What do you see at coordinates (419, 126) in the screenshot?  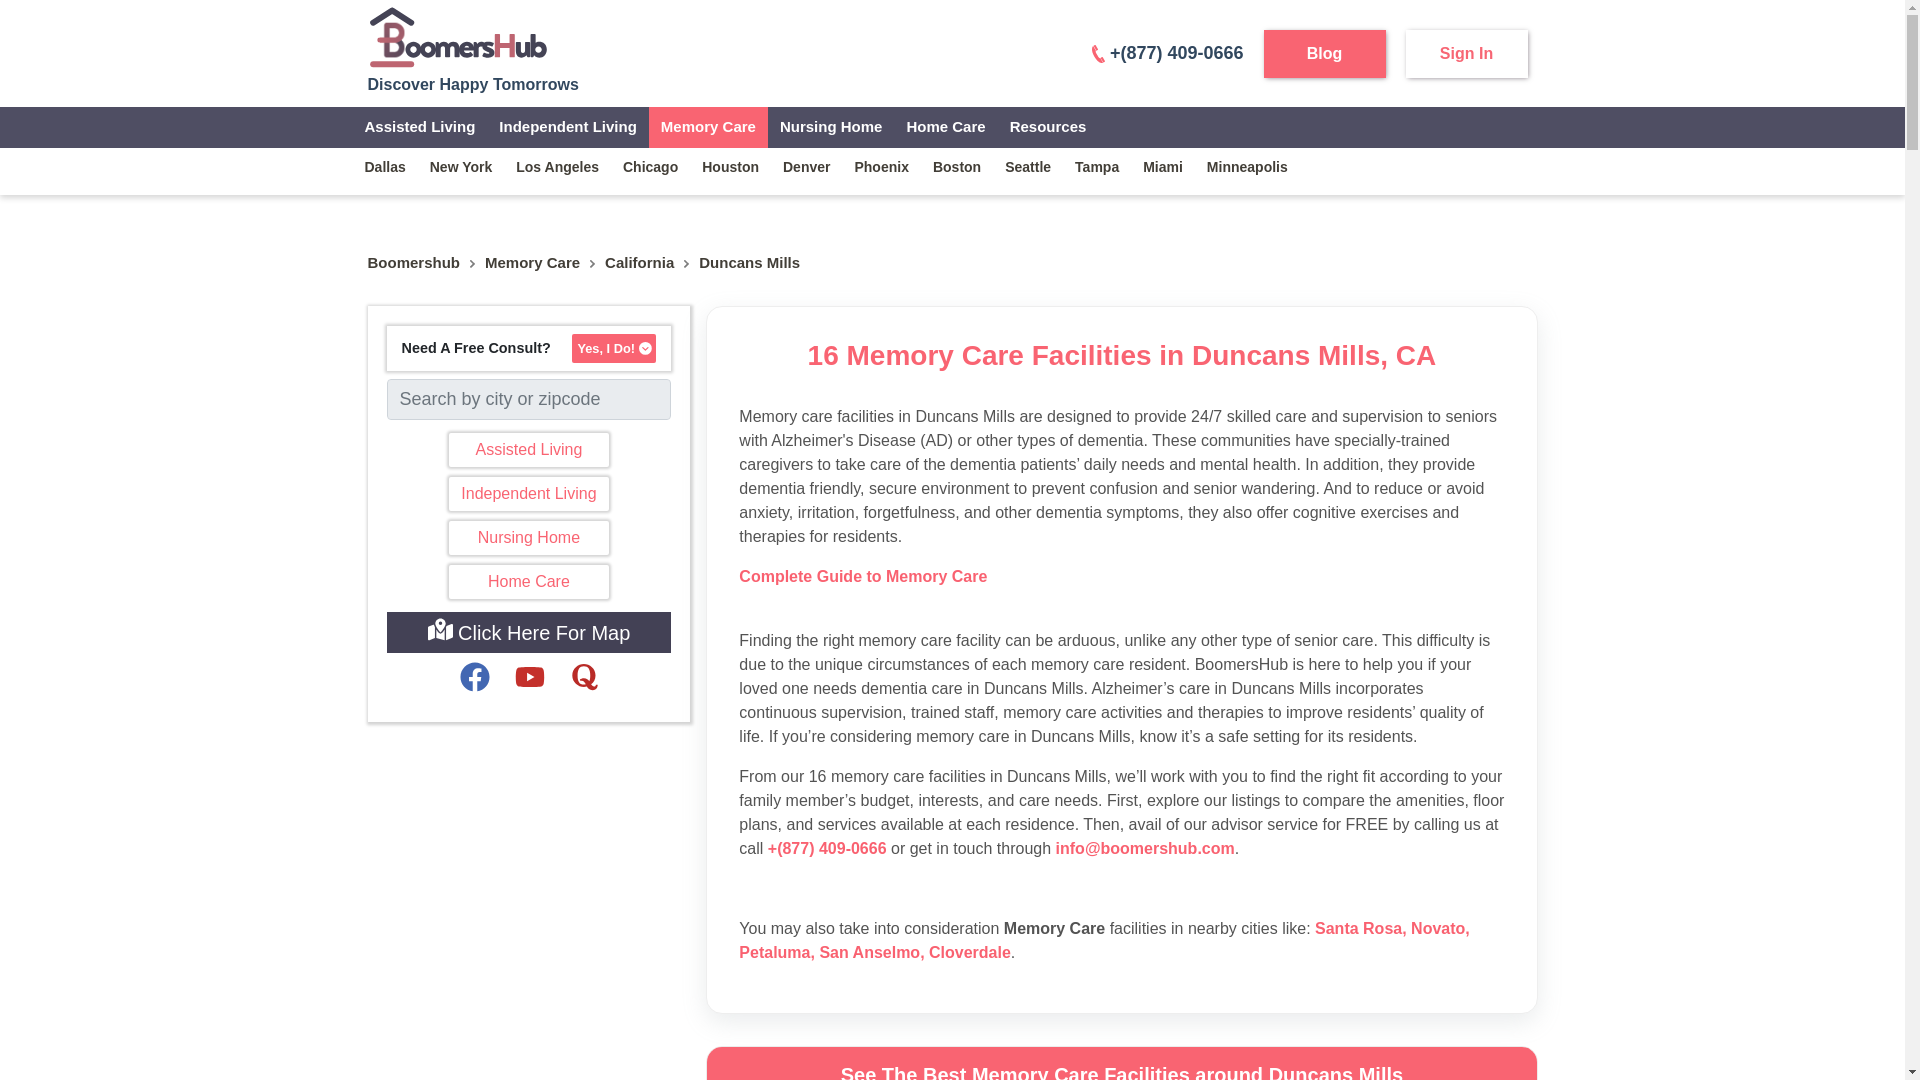 I see `Assisted Living in Duncans Mills, California` at bounding box center [419, 126].